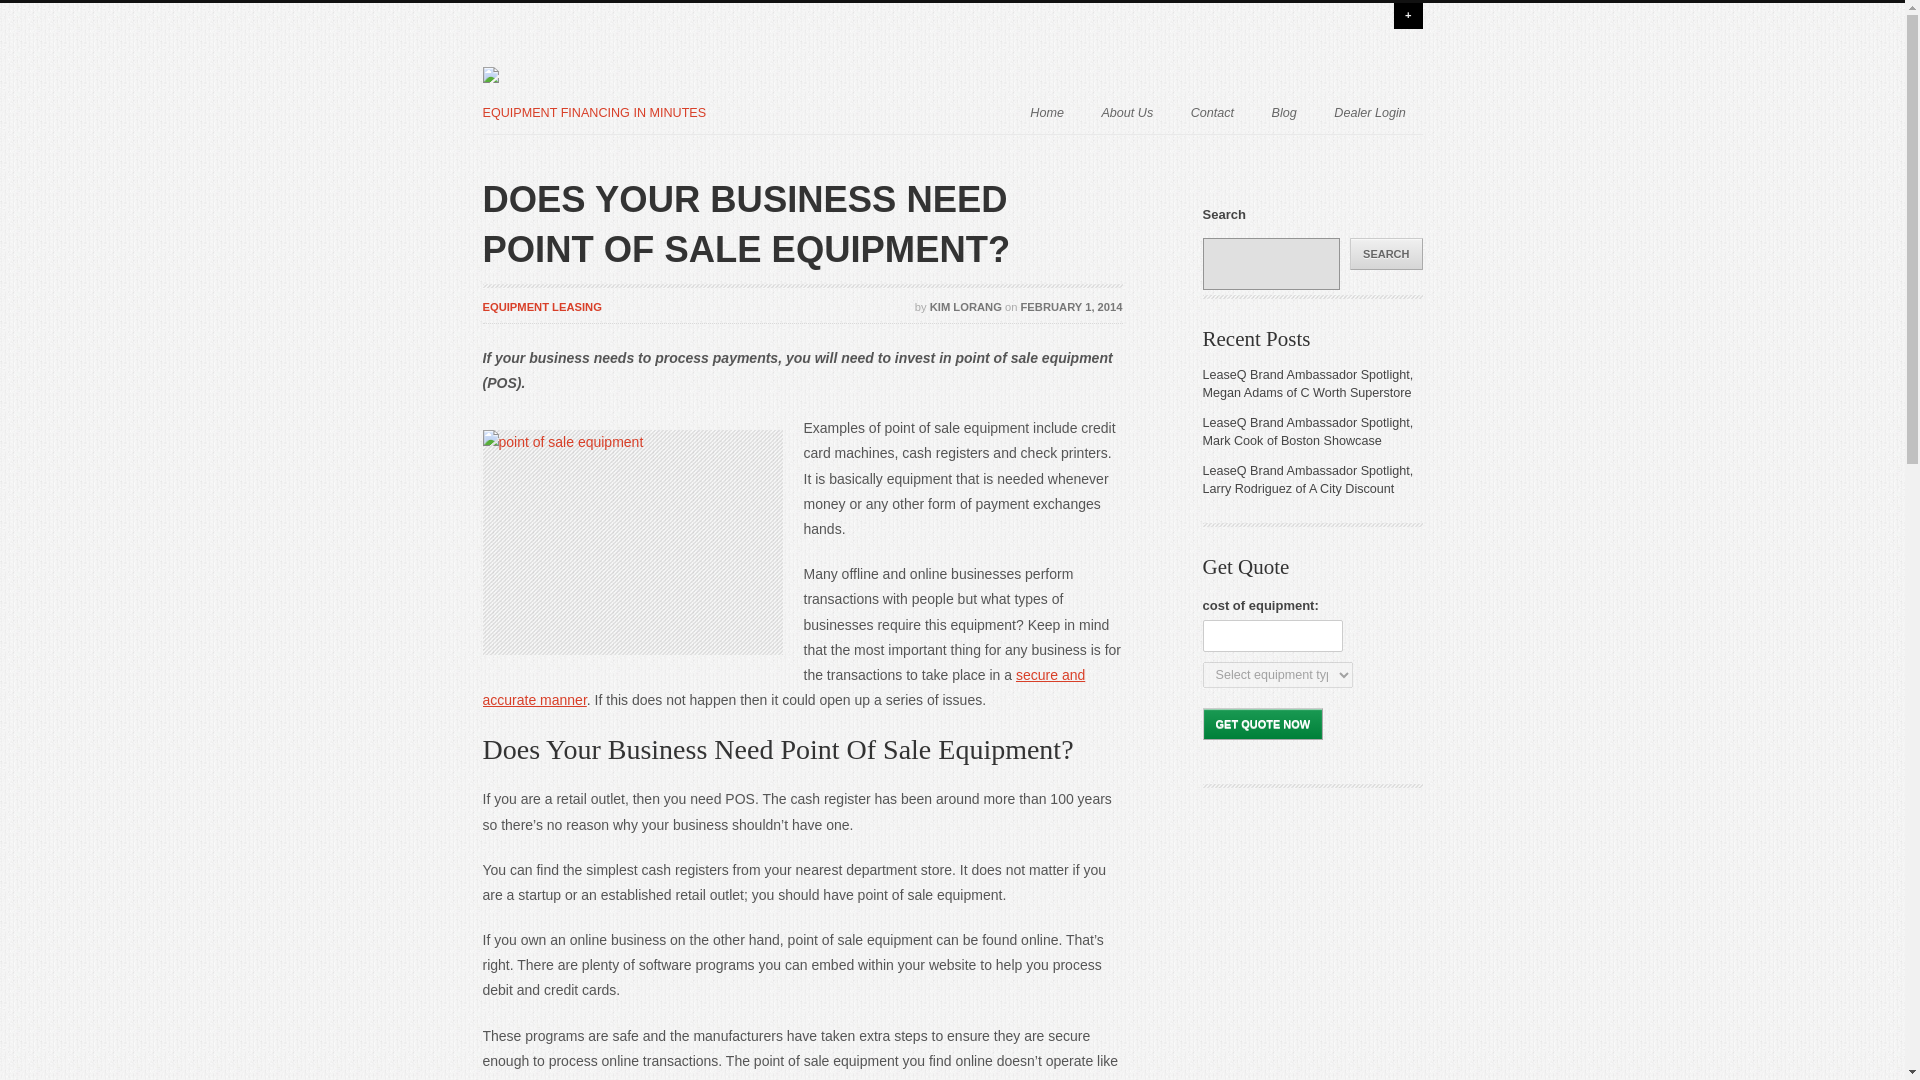 The height and width of the screenshot is (1080, 1920). What do you see at coordinates (1370, 110) in the screenshot?
I see `Dealer Login` at bounding box center [1370, 110].